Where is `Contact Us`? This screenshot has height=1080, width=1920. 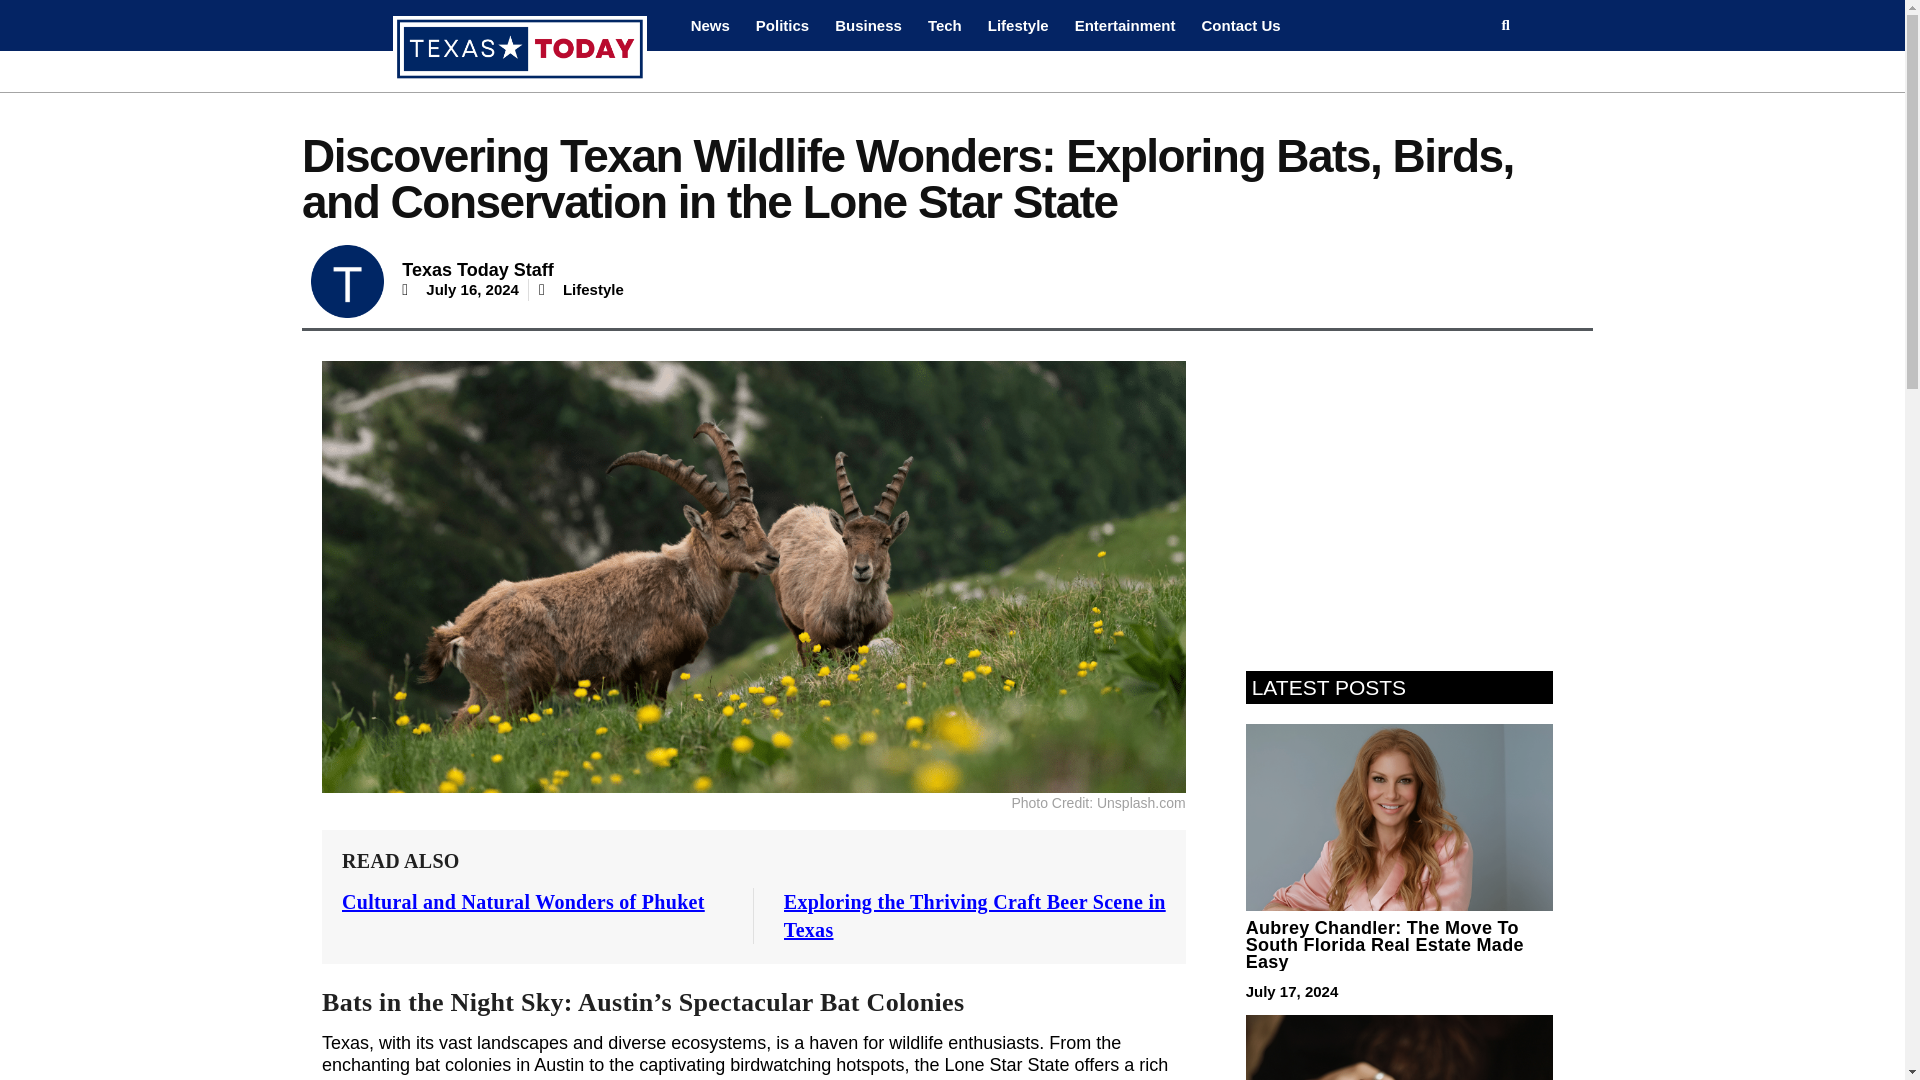 Contact Us is located at coordinates (1240, 25).